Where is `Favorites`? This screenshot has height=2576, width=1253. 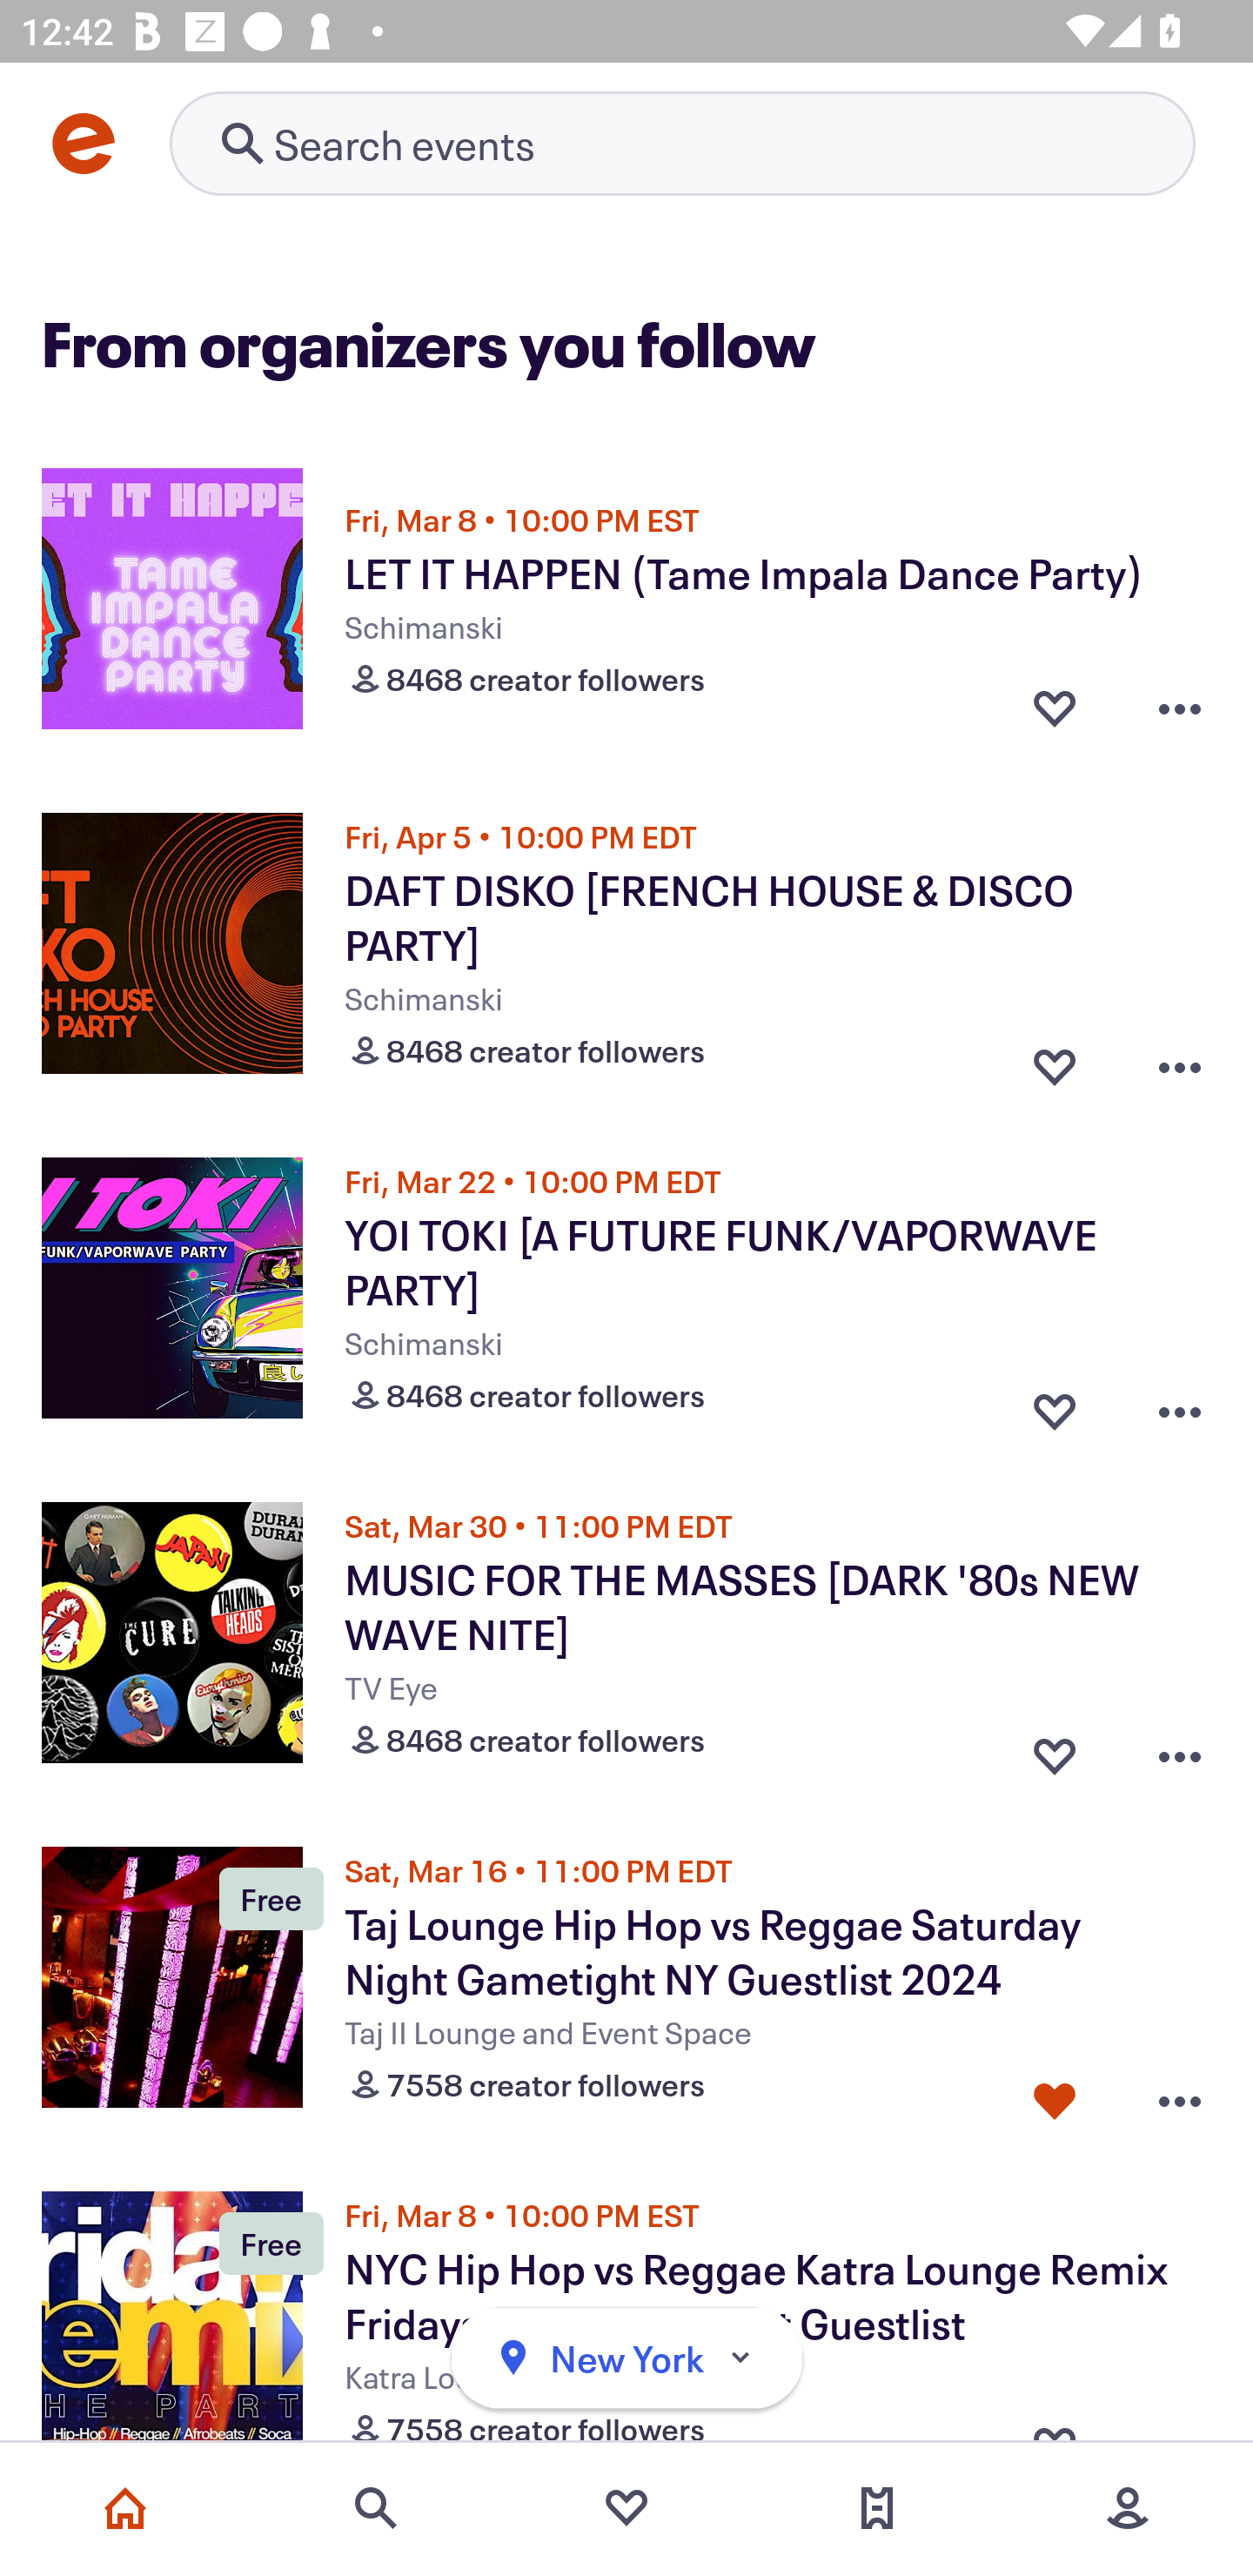
Favorites is located at coordinates (626, 2508).